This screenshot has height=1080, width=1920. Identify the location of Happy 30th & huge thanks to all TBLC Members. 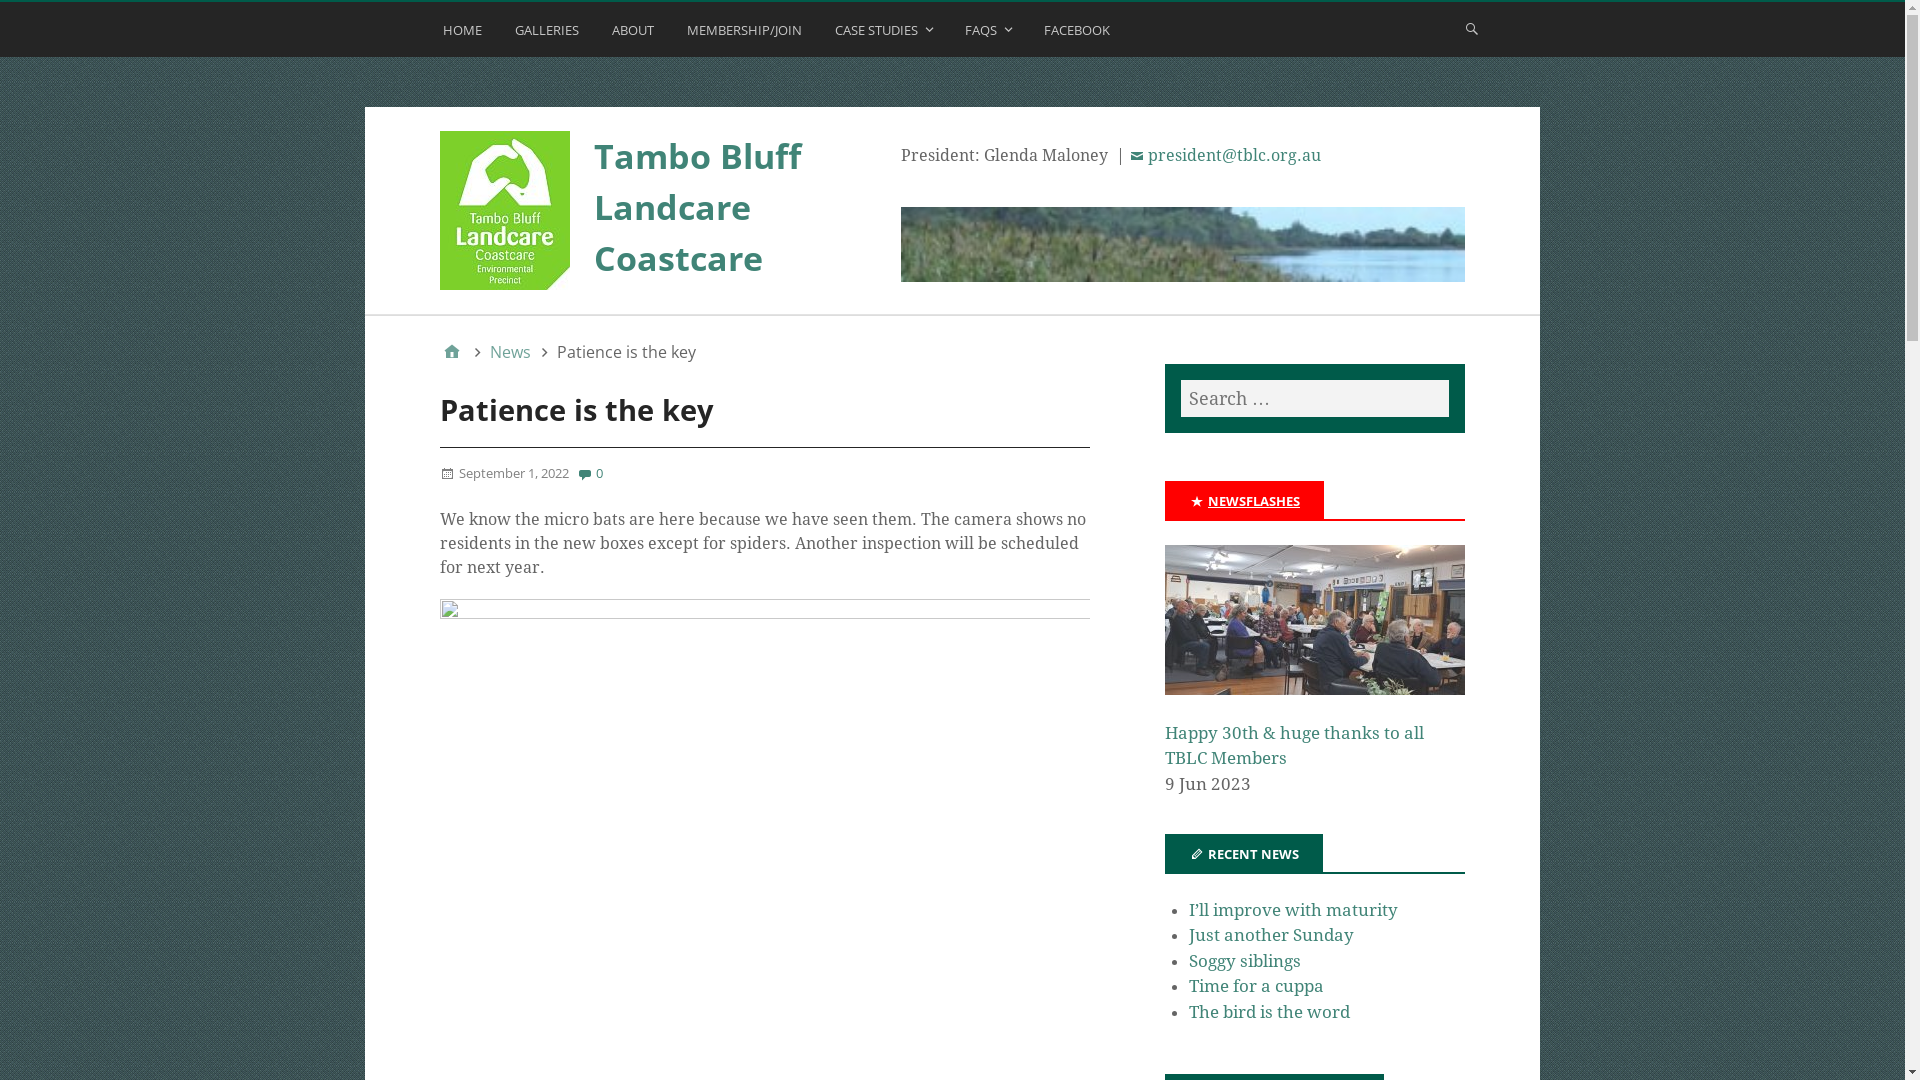
(1294, 746).